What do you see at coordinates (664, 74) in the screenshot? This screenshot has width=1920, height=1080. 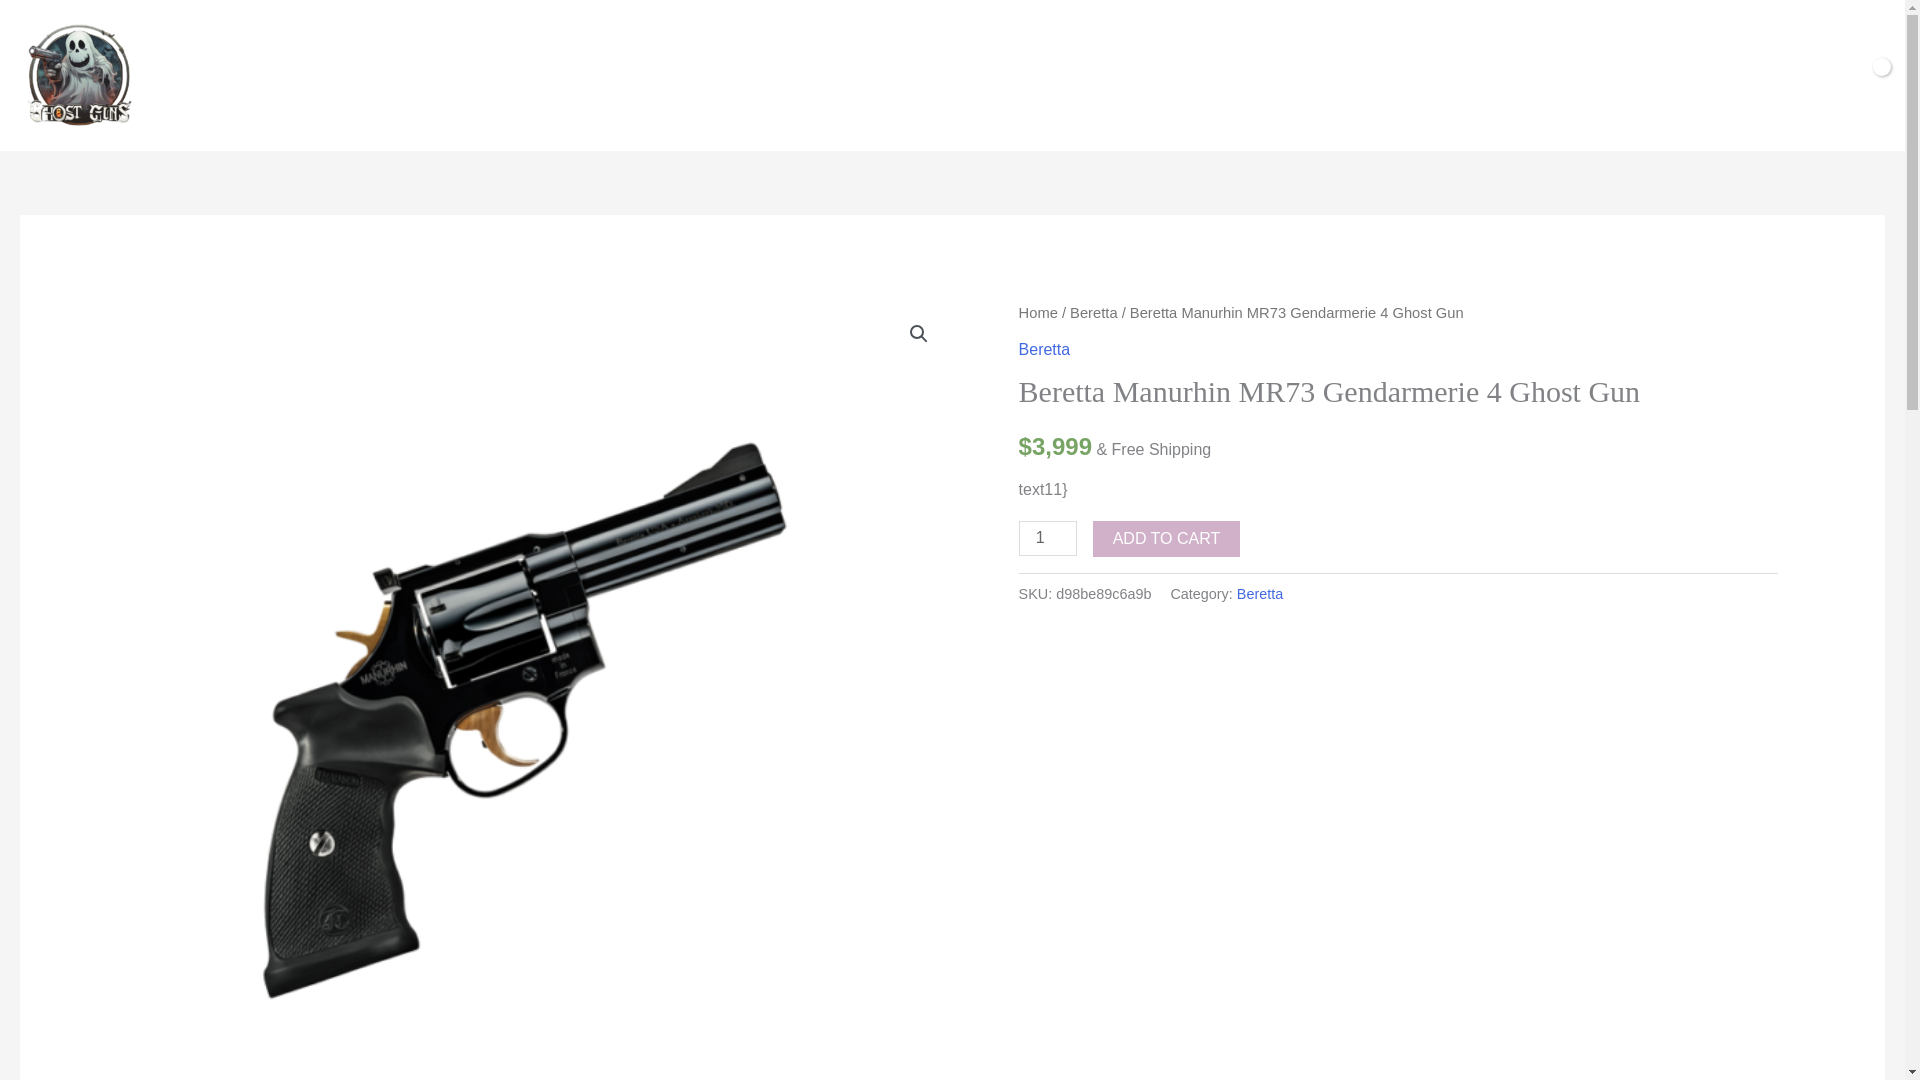 I see `HOME` at bounding box center [664, 74].